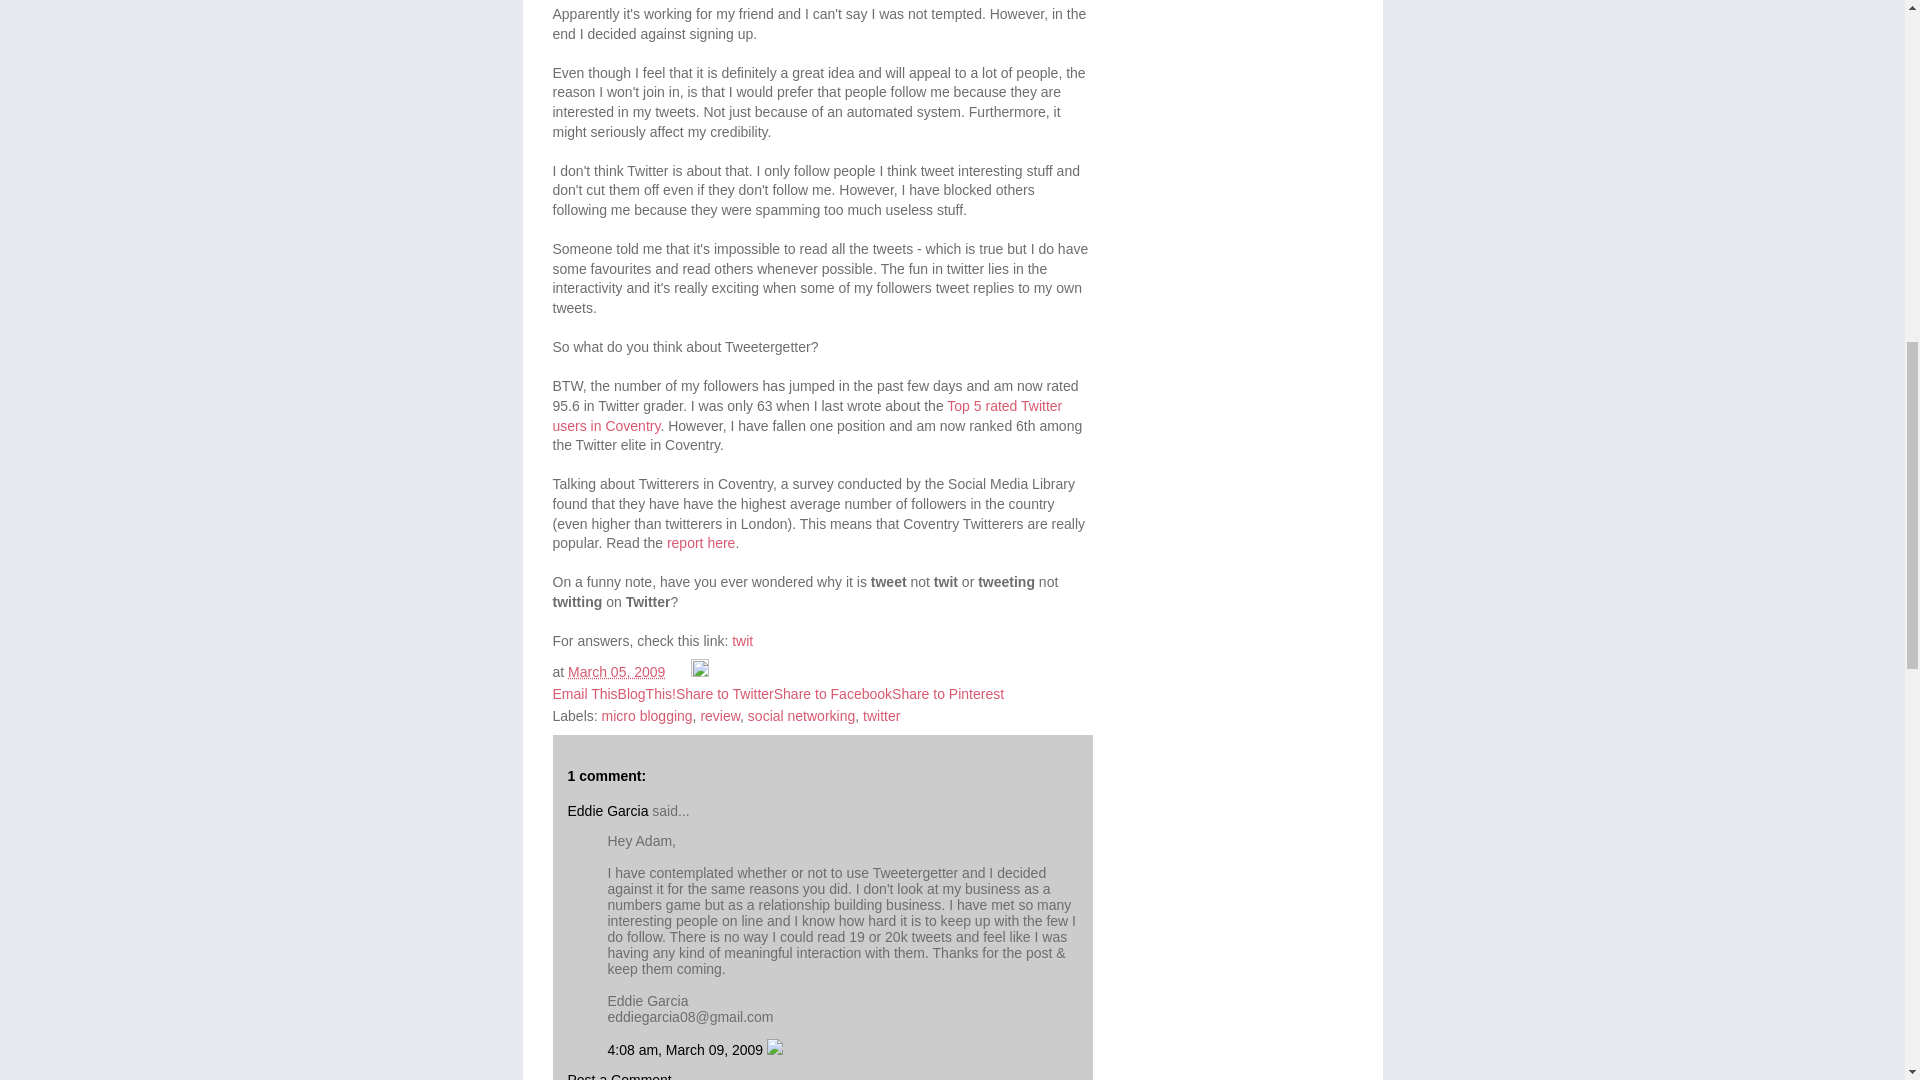  What do you see at coordinates (724, 694) in the screenshot?
I see `Share to Twitter` at bounding box center [724, 694].